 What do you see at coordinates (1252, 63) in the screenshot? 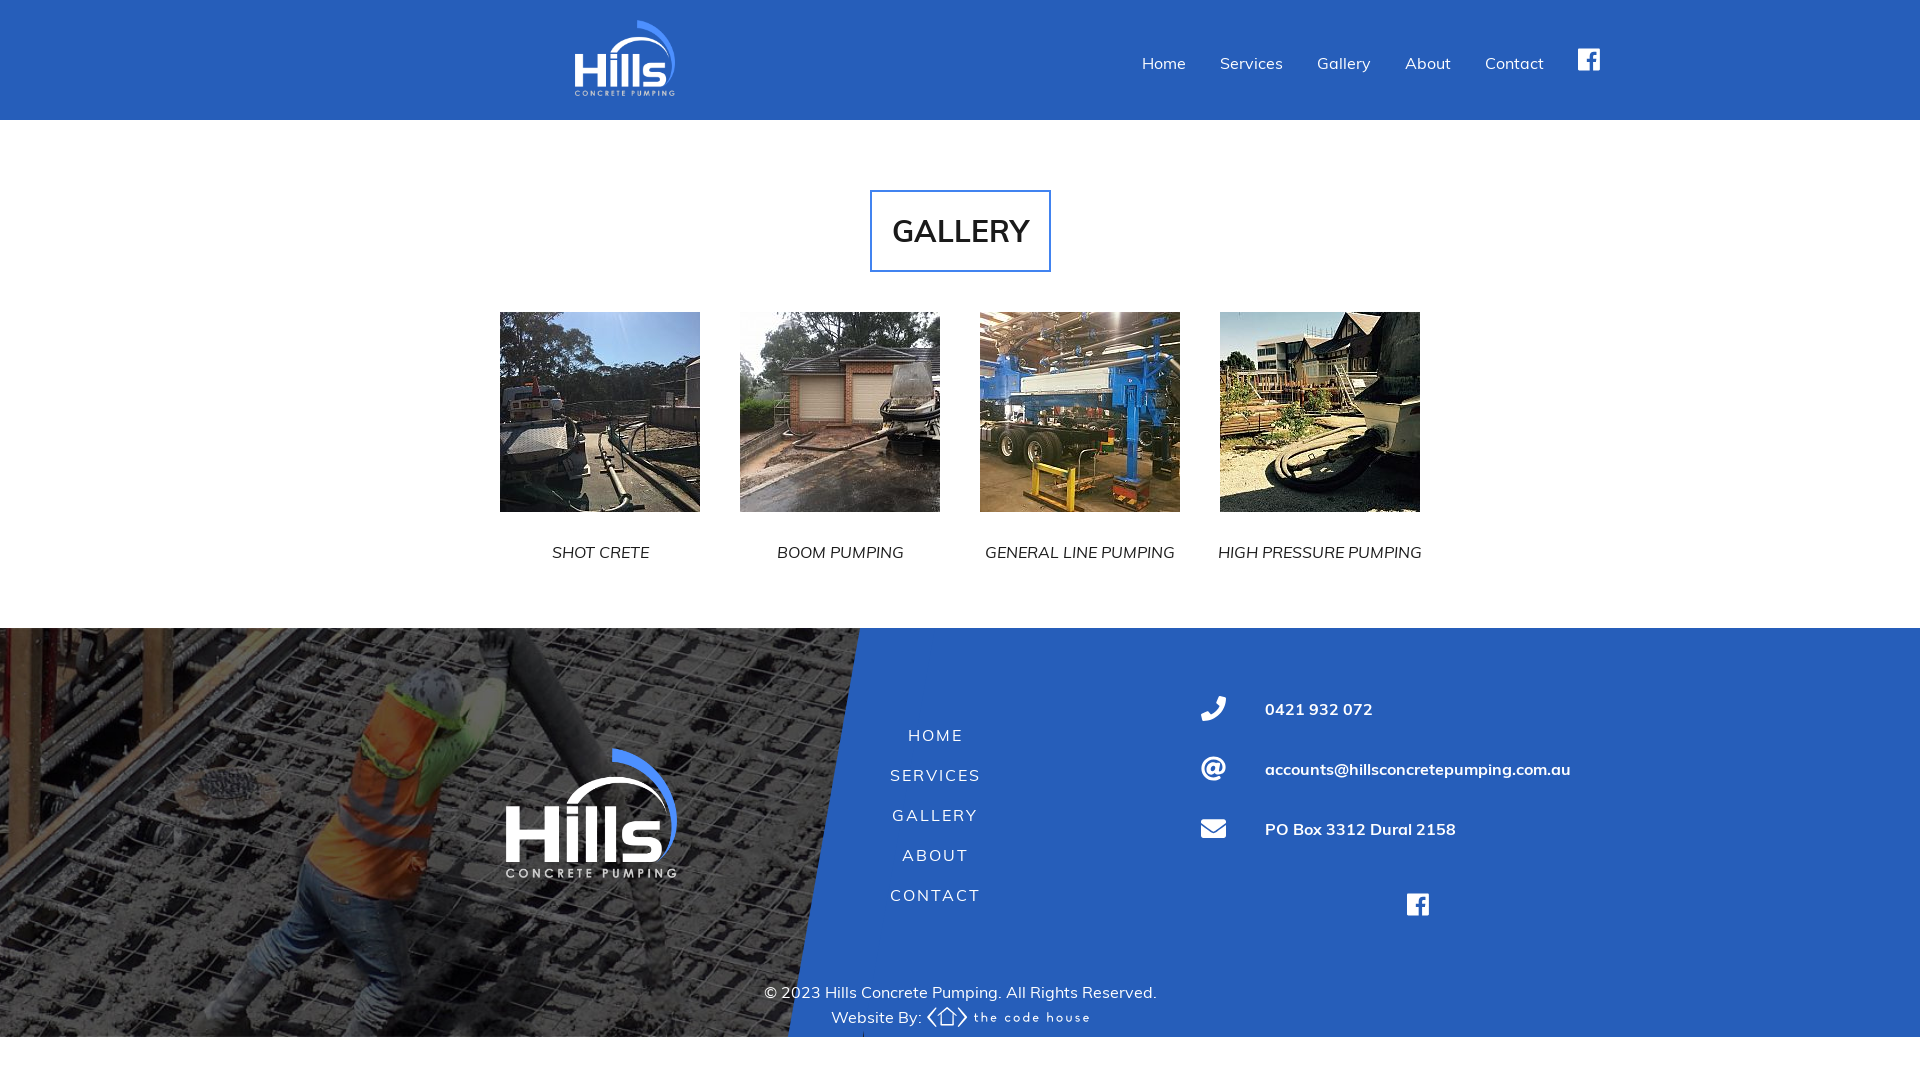
I see `Services` at bounding box center [1252, 63].